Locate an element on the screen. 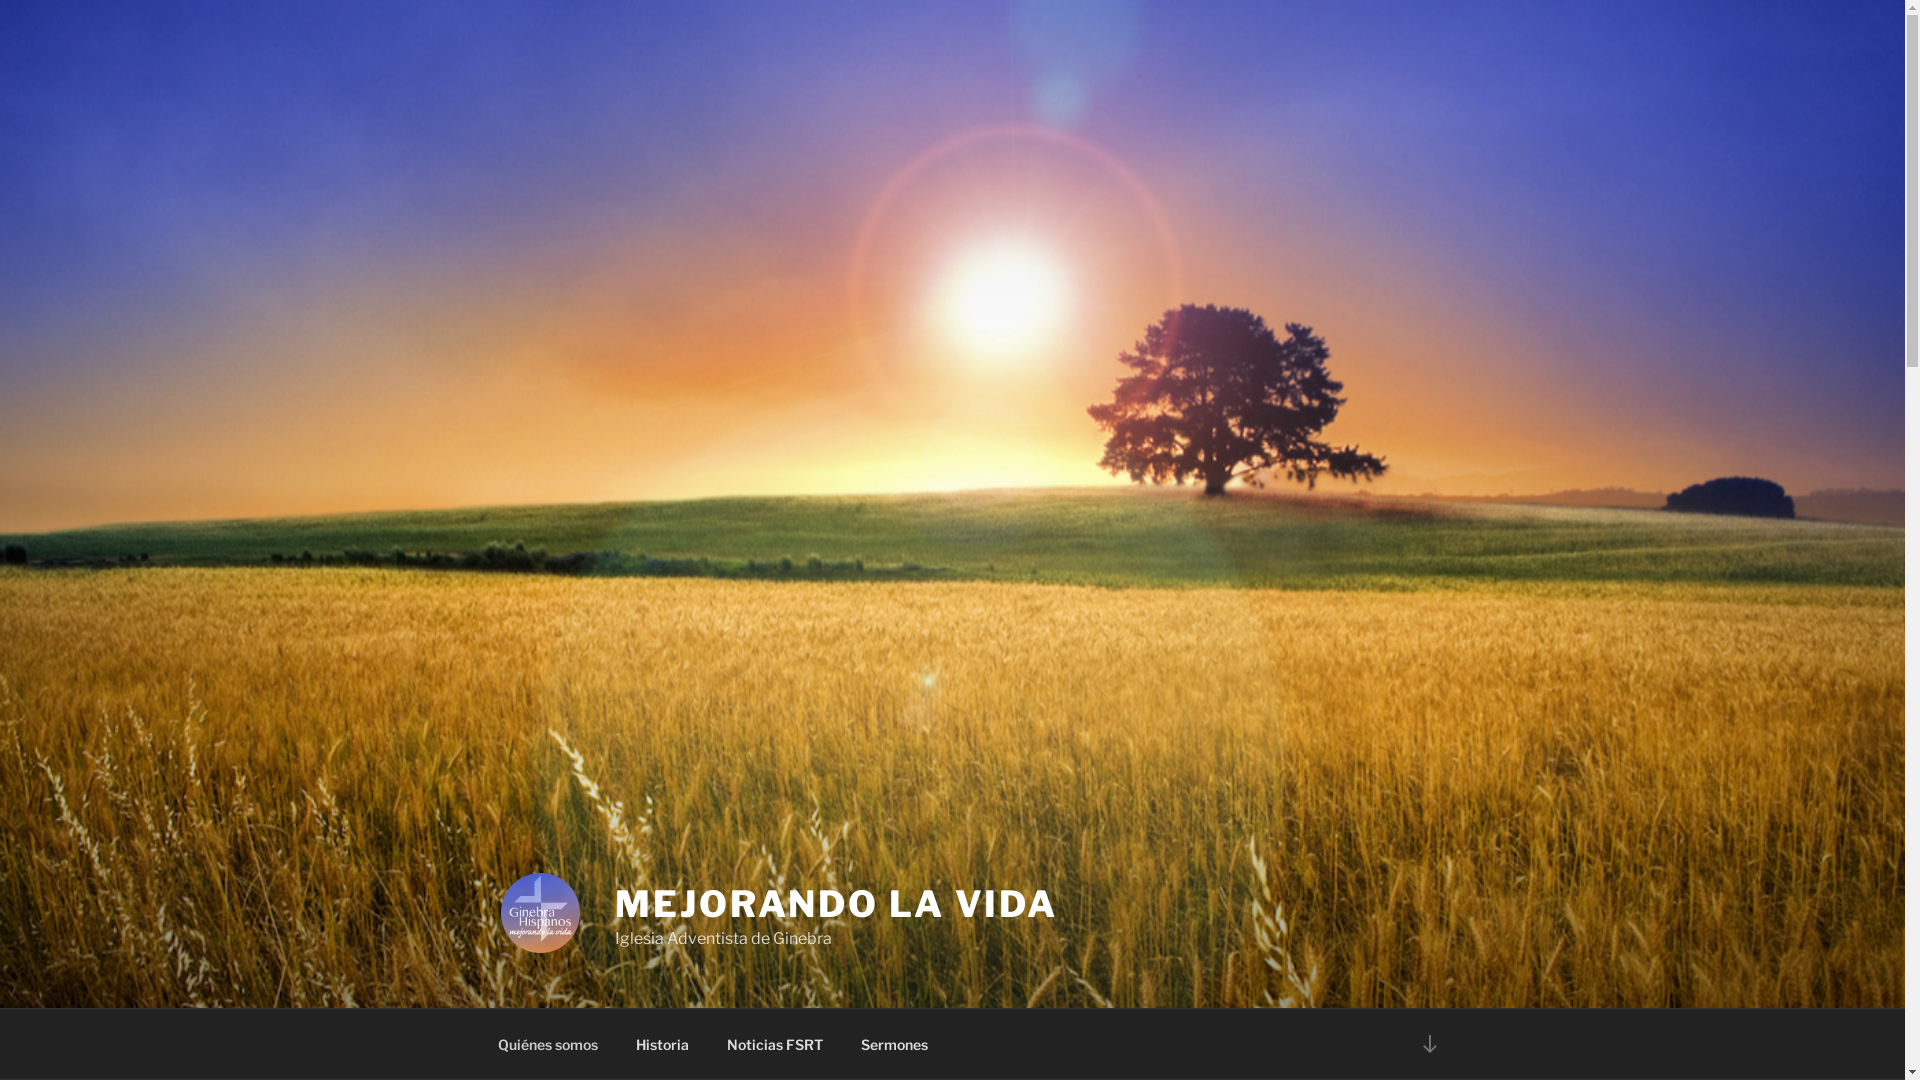 The width and height of the screenshot is (1920, 1080). Saltar al contenido is located at coordinates (0, 0).